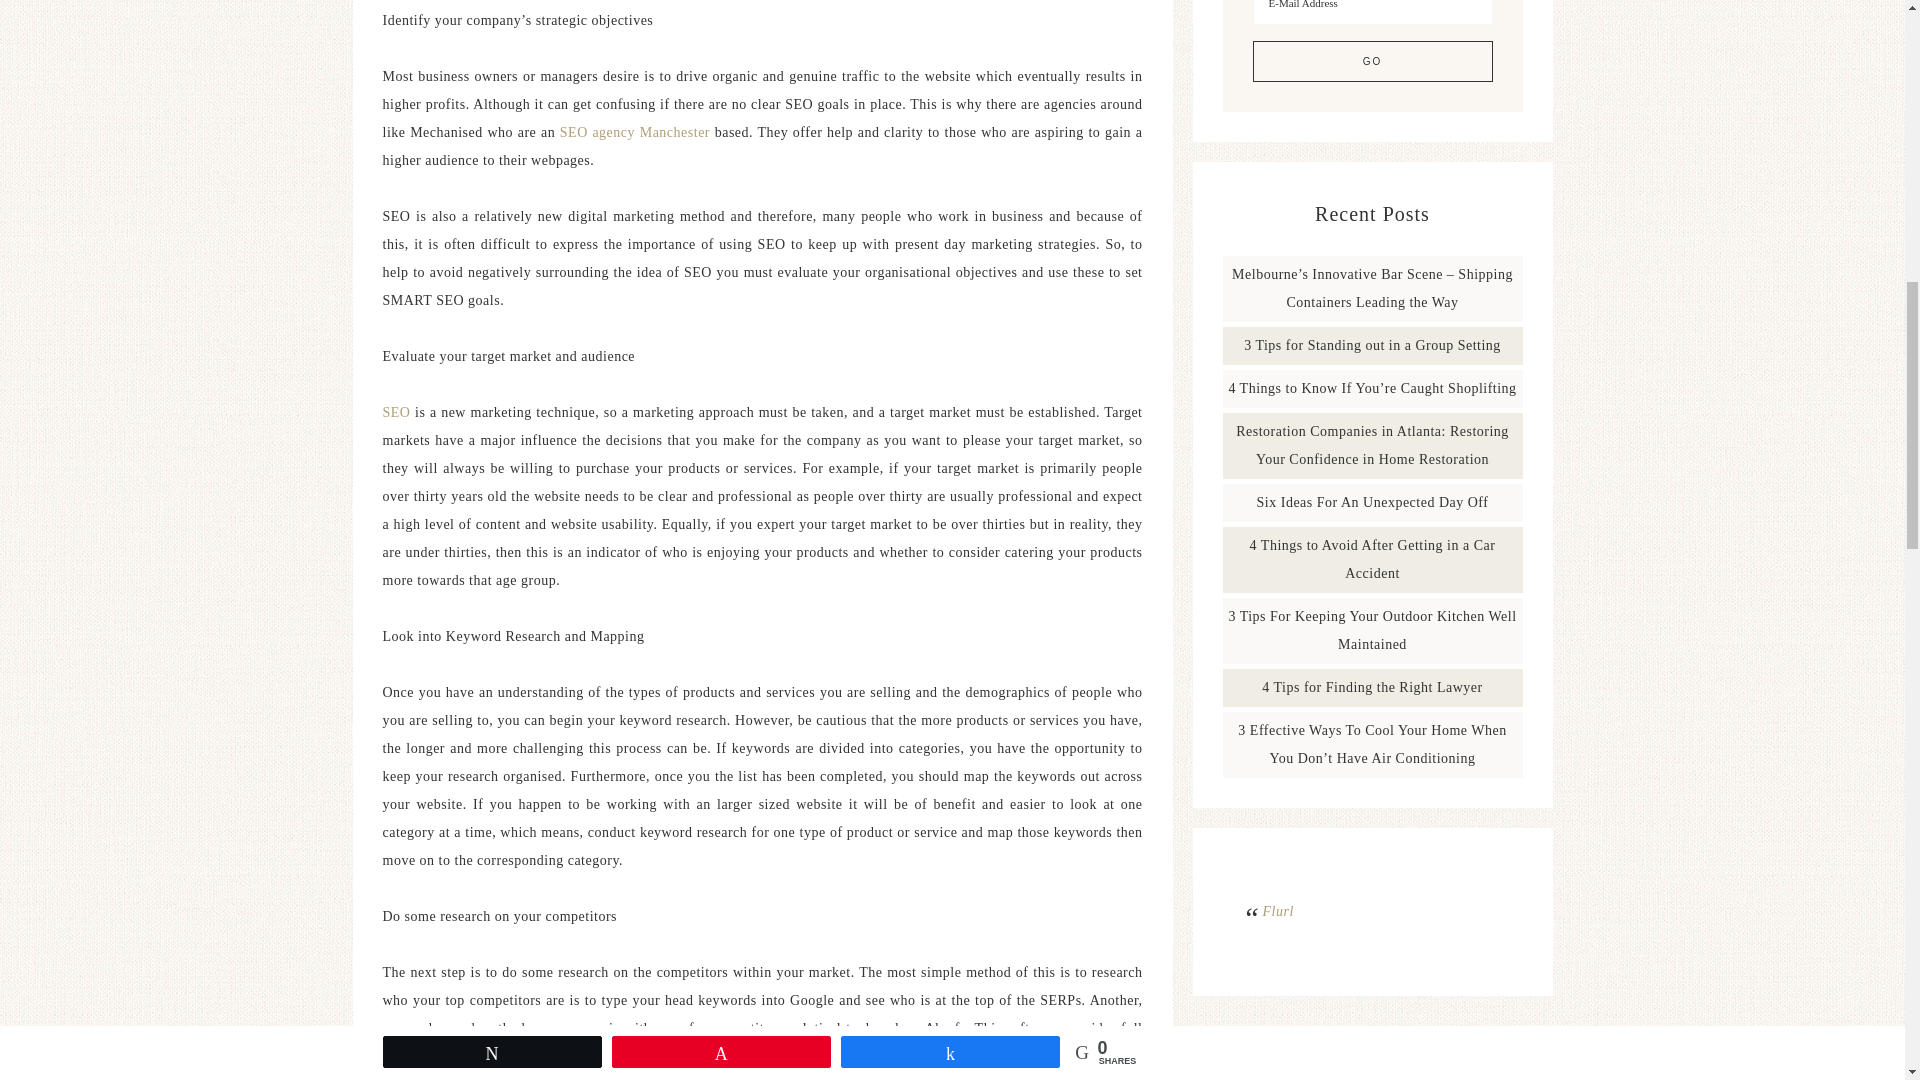 This screenshot has width=1920, height=1080. I want to click on 4 Things to Avoid After Getting in a Car Accident, so click(1372, 559).